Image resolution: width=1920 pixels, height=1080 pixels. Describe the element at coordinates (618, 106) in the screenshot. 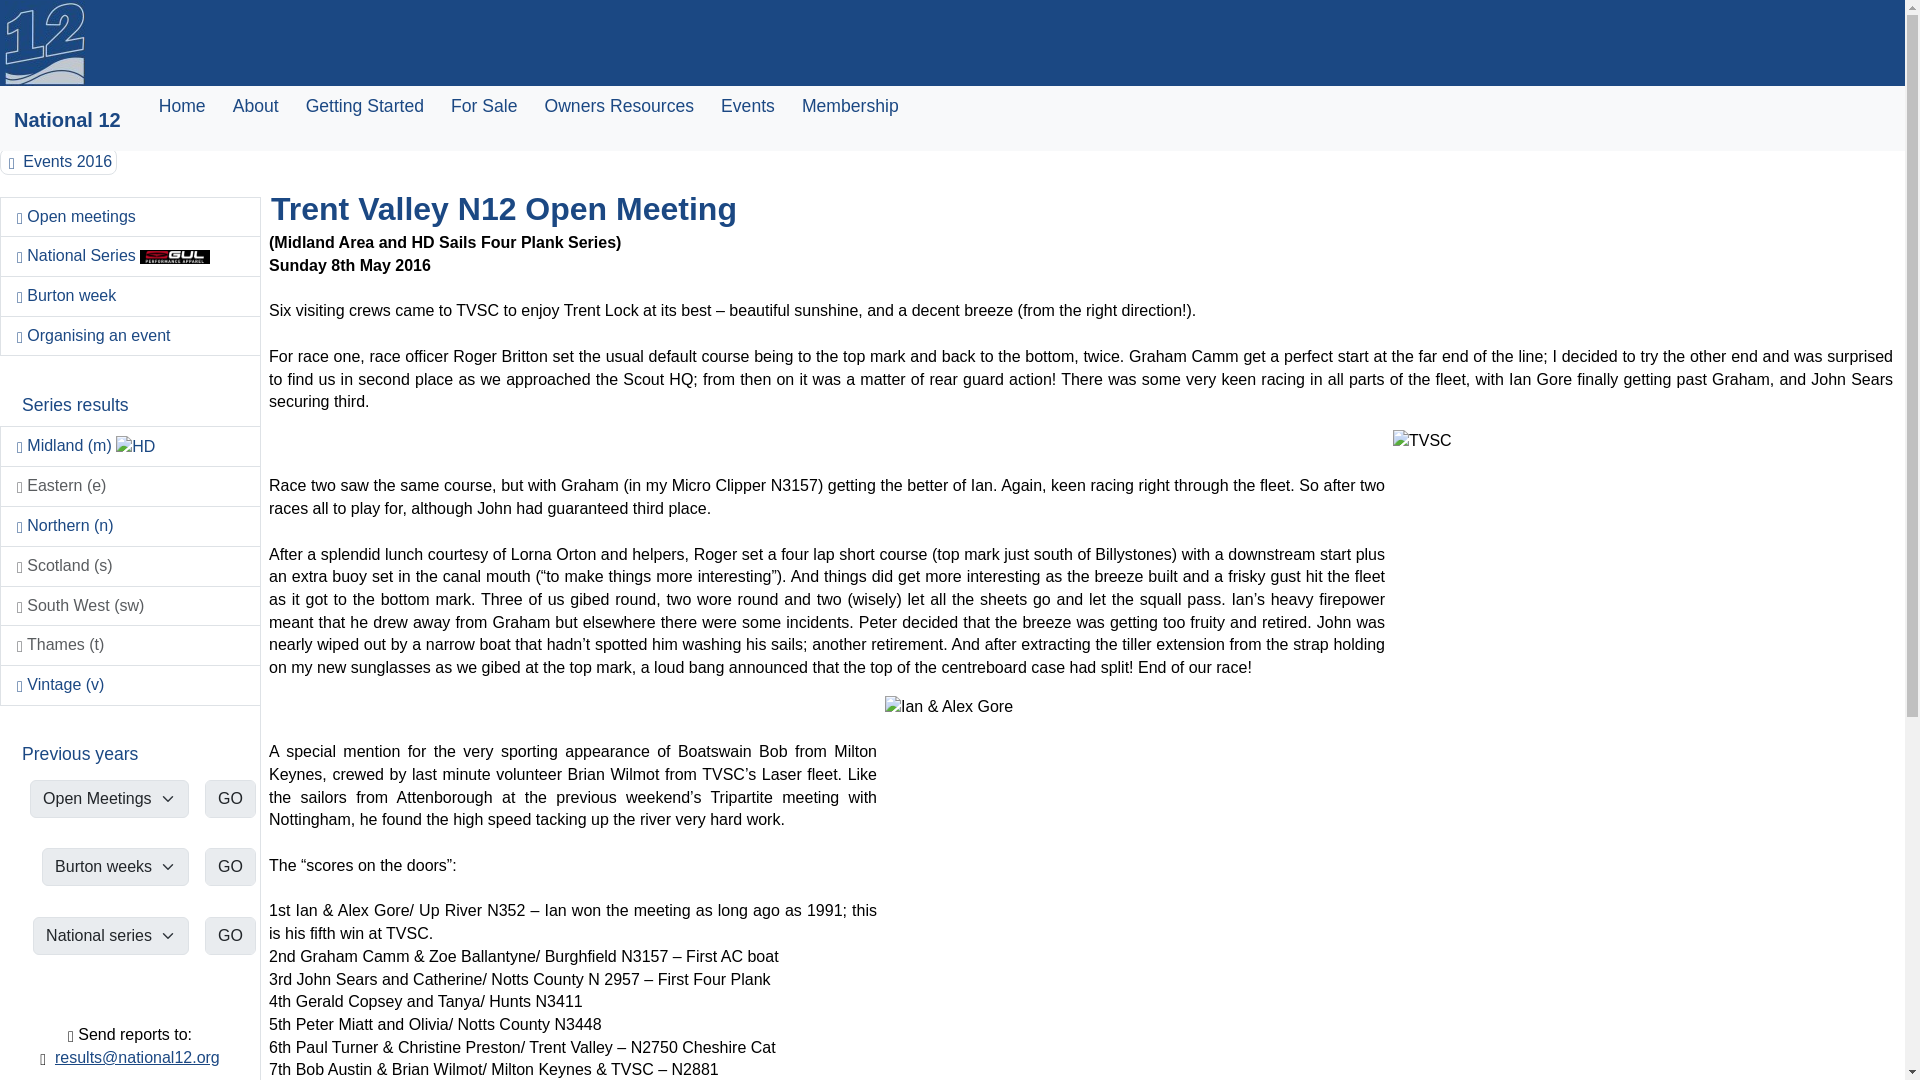

I see `Owners Resources` at that location.